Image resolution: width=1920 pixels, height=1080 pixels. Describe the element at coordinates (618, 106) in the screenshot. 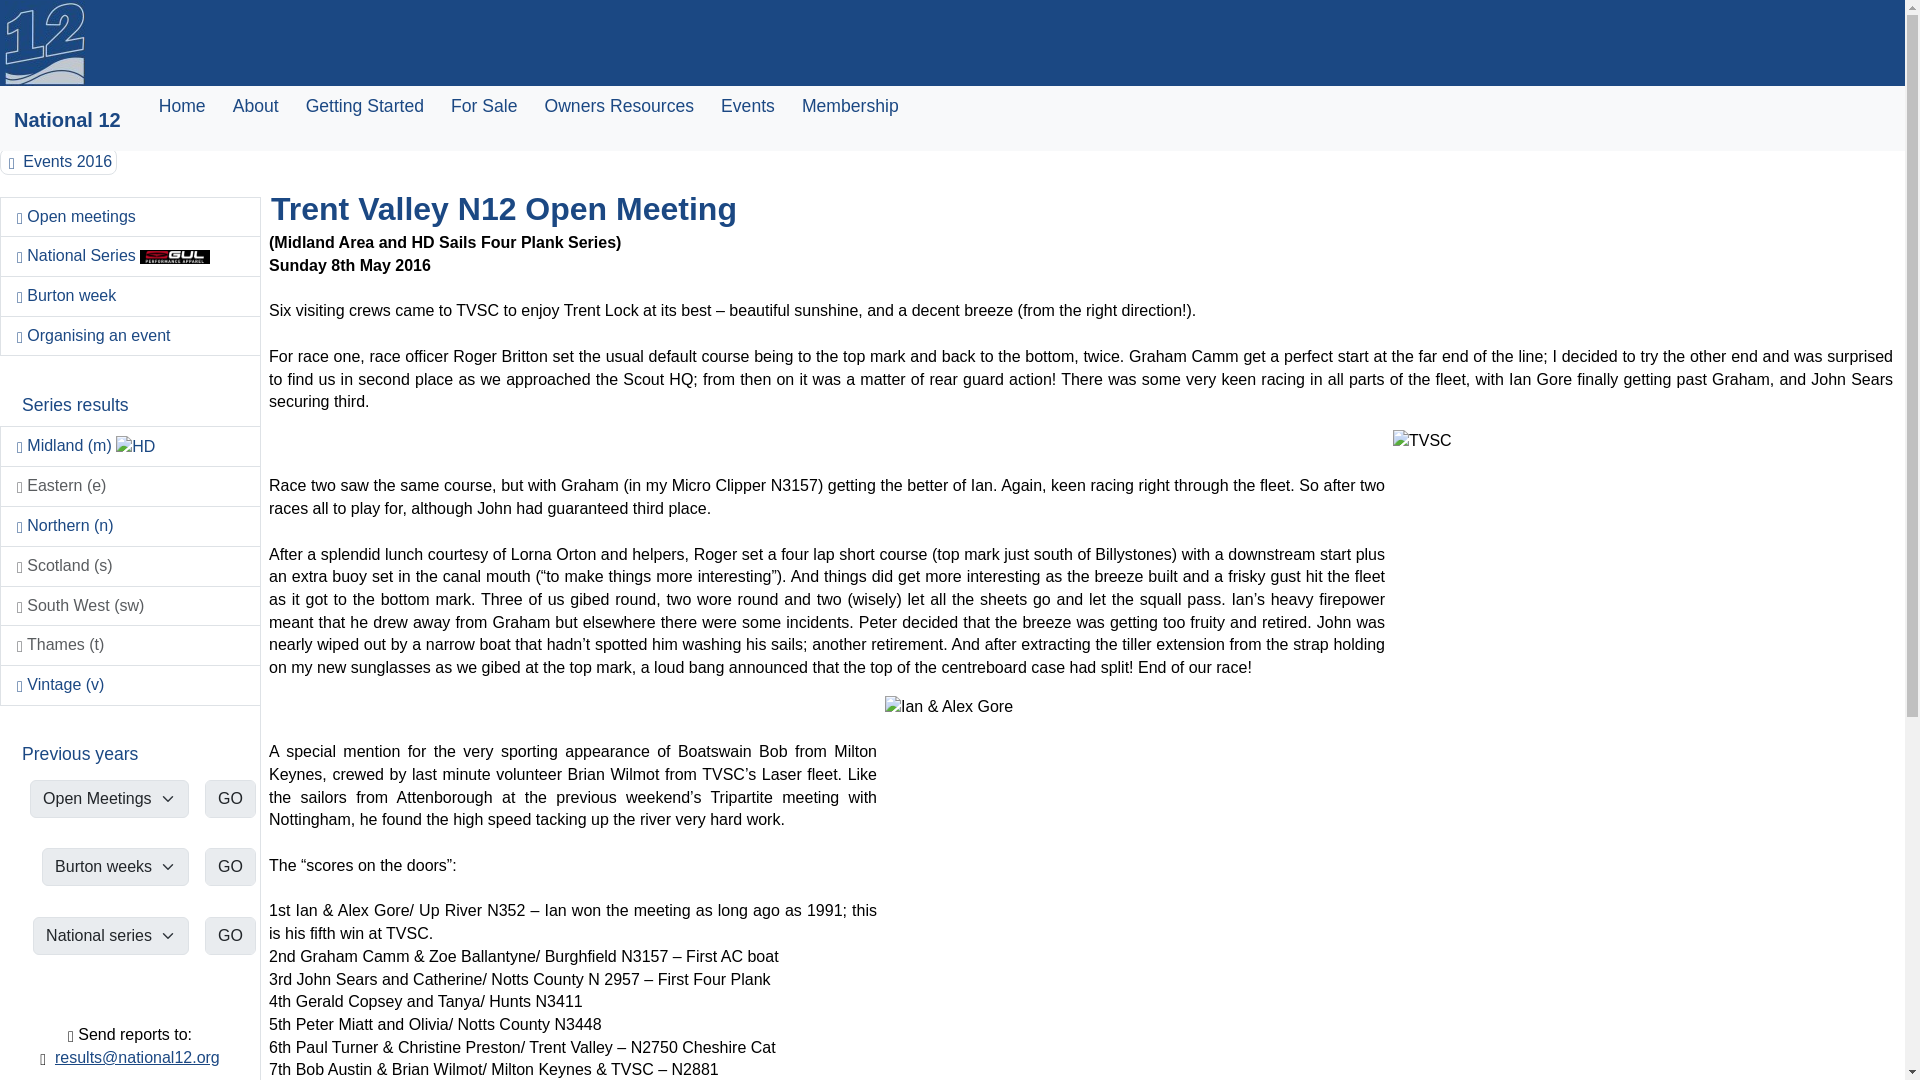

I see `Owners Resources` at that location.